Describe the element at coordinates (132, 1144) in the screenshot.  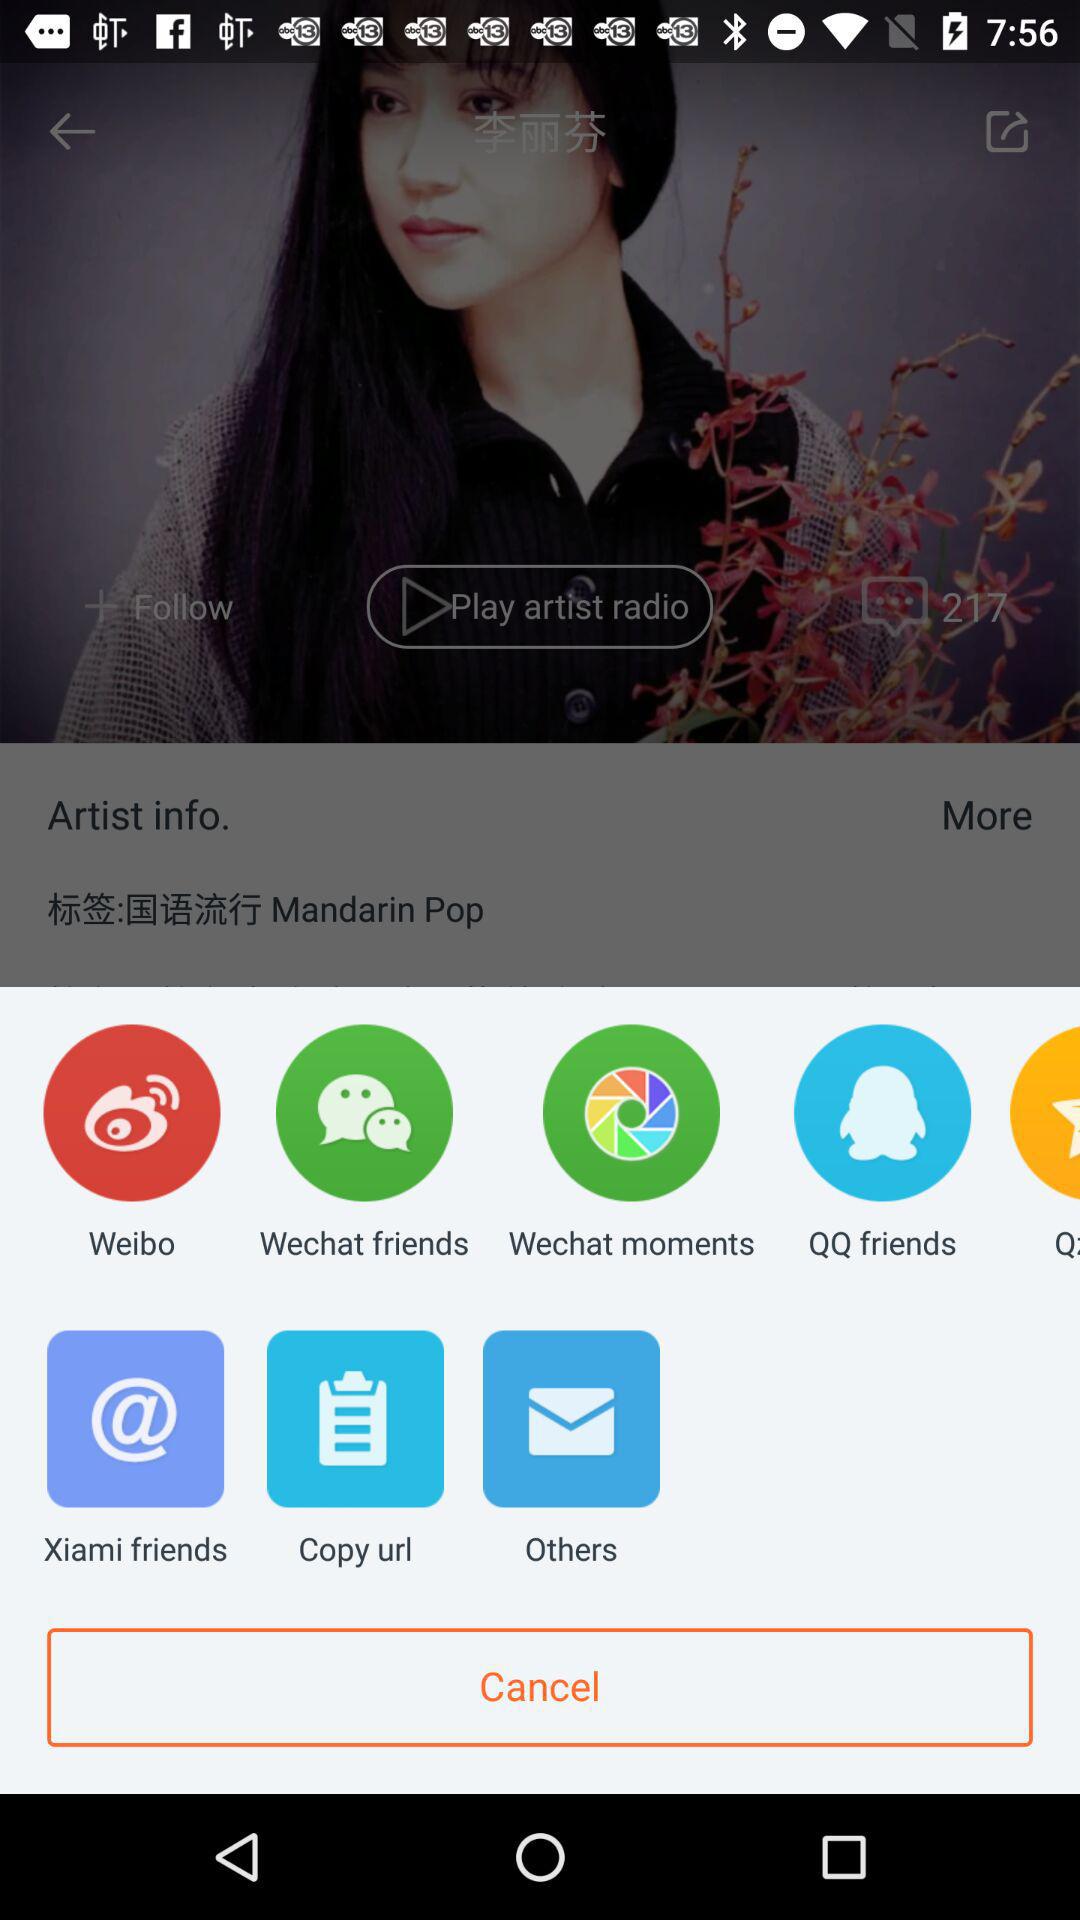
I see `press the weibo app` at that location.